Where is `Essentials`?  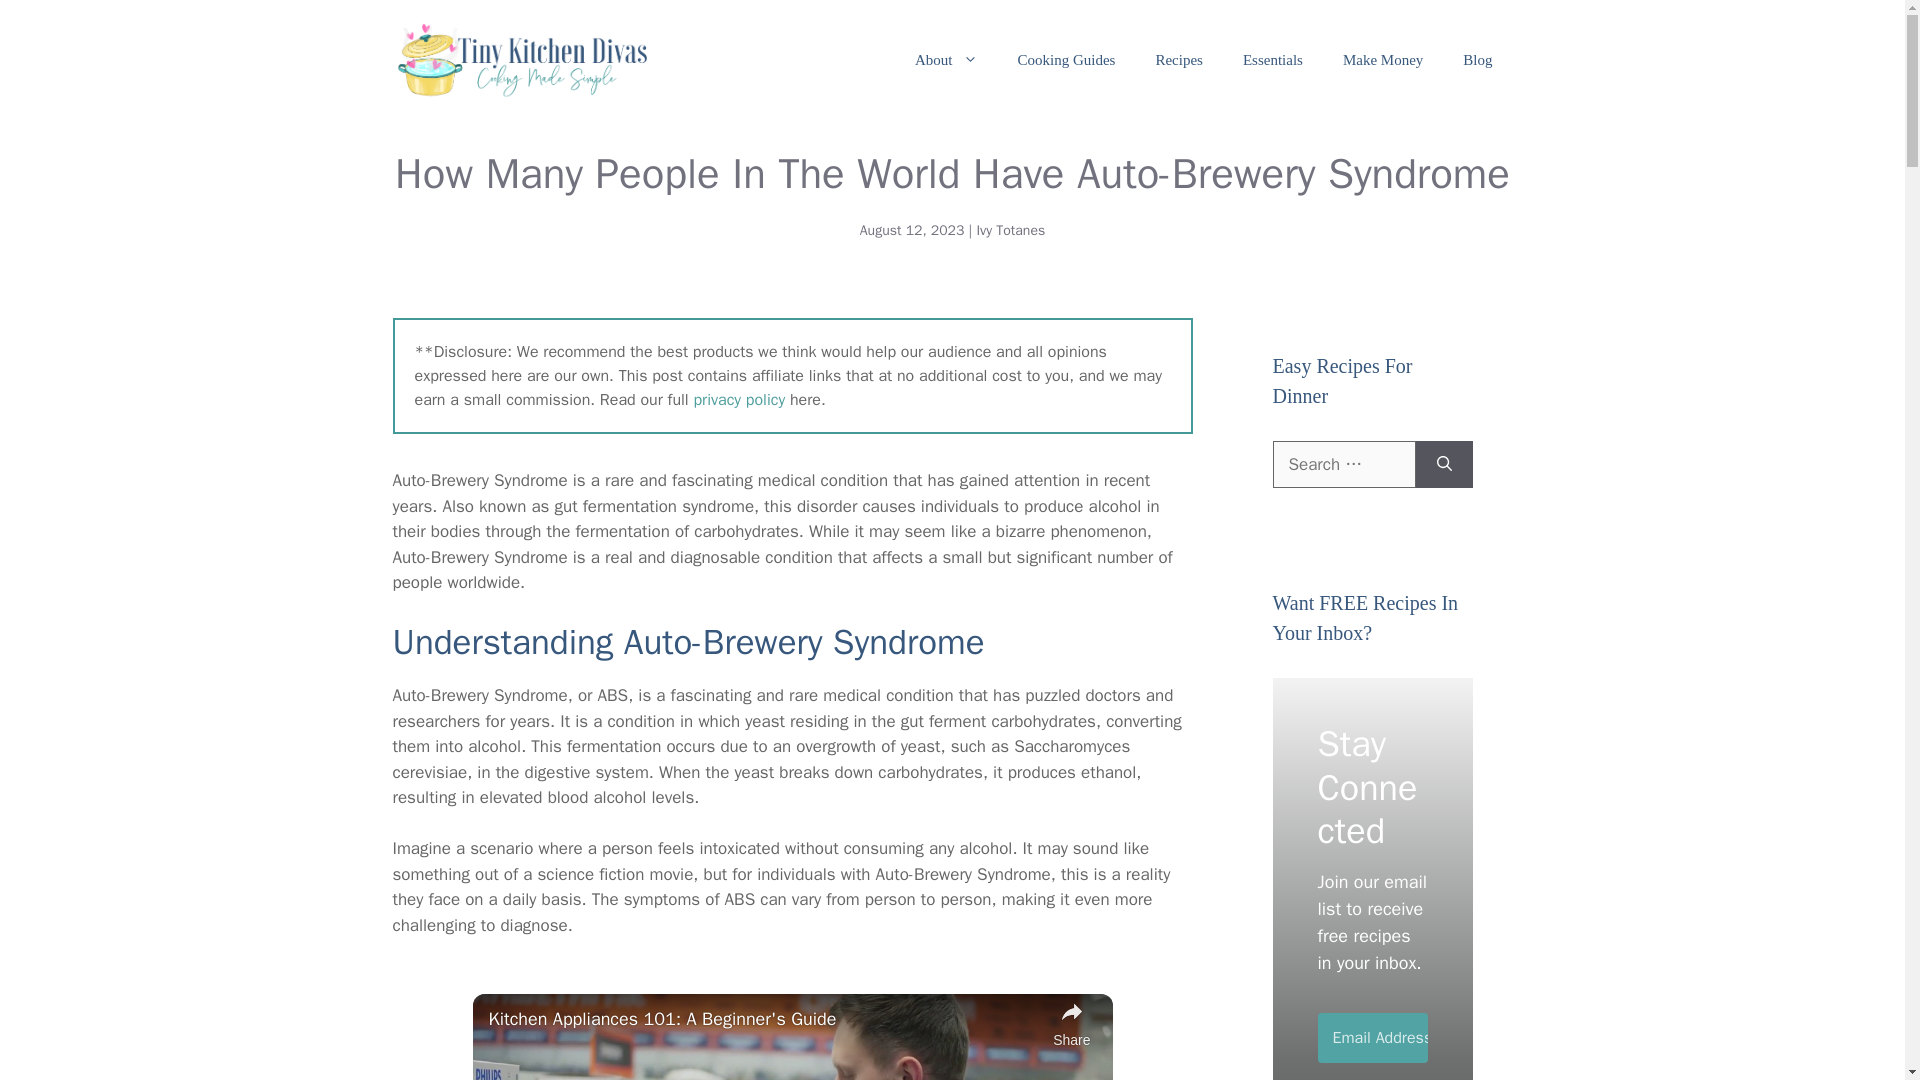
Essentials is located at coordinates (1272, 60).